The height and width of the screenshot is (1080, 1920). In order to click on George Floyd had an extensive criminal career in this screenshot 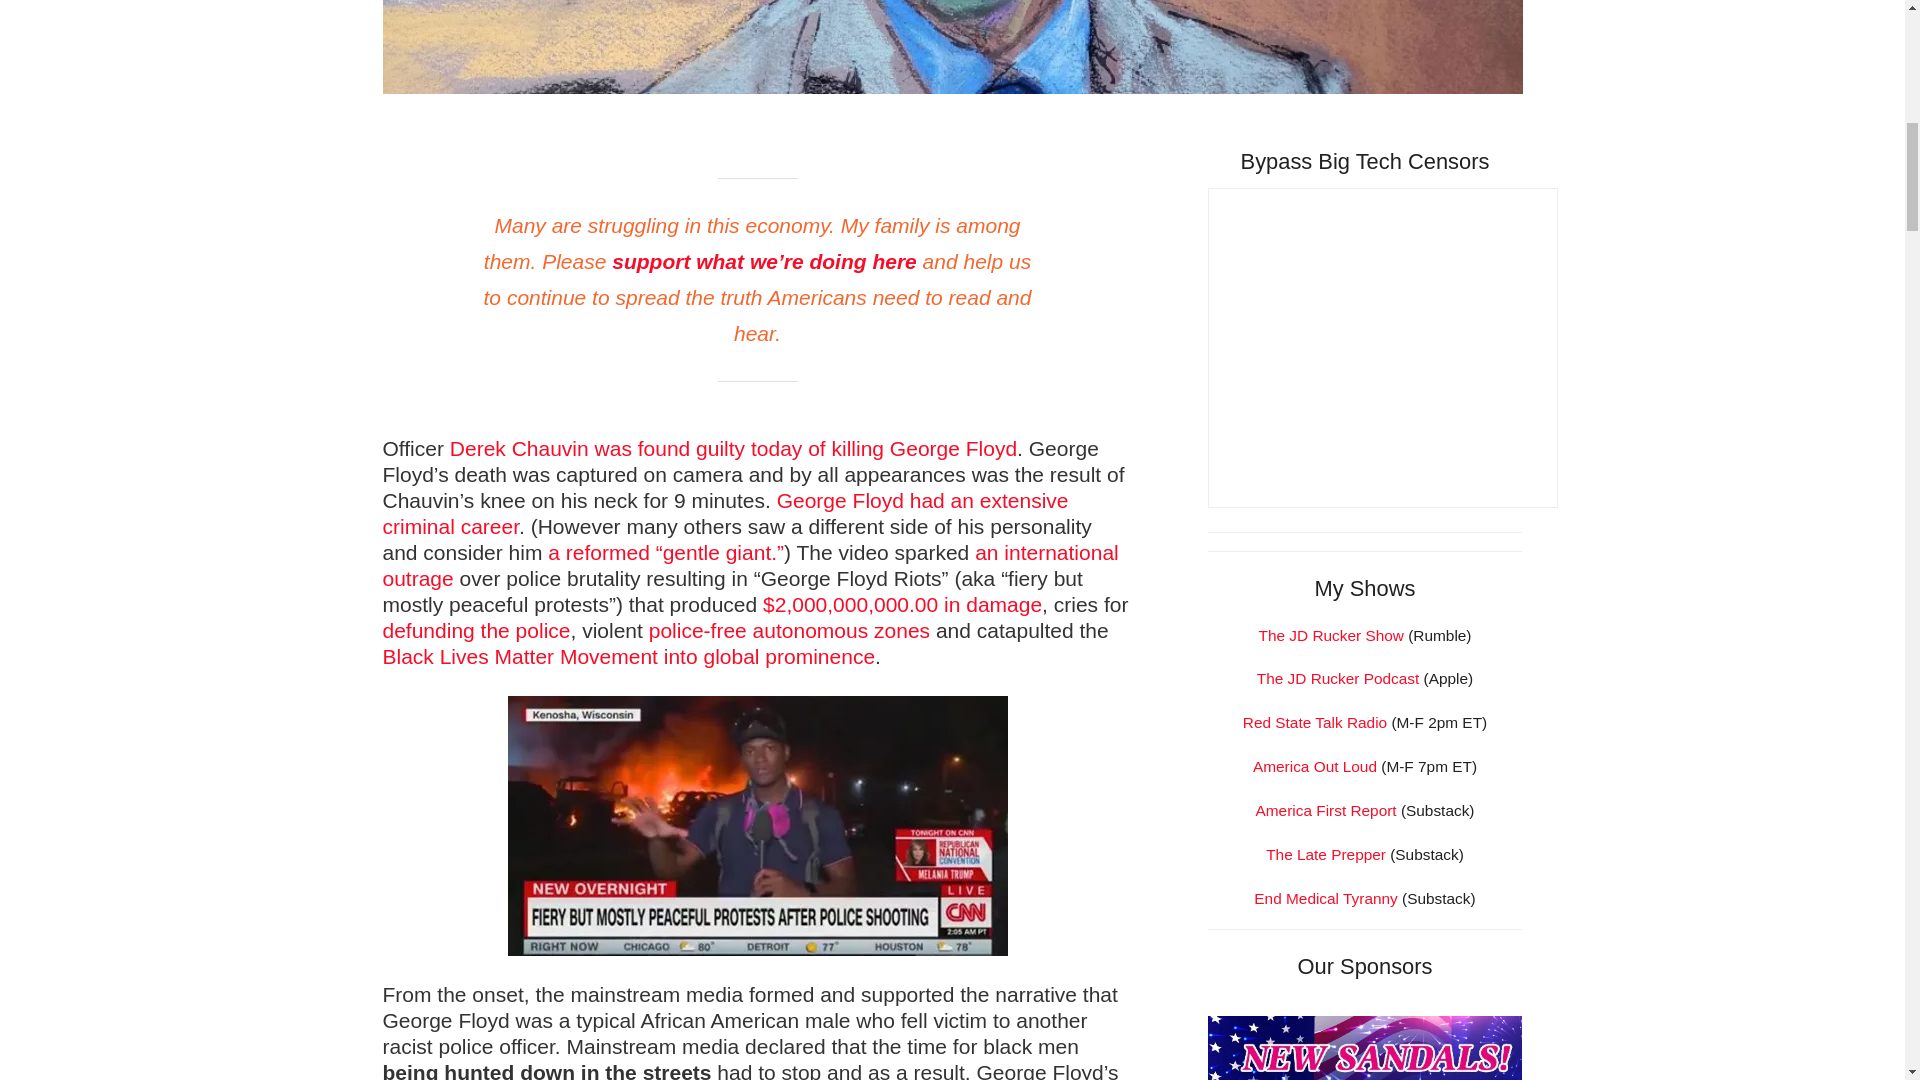, I will do `click(724, 513)`.